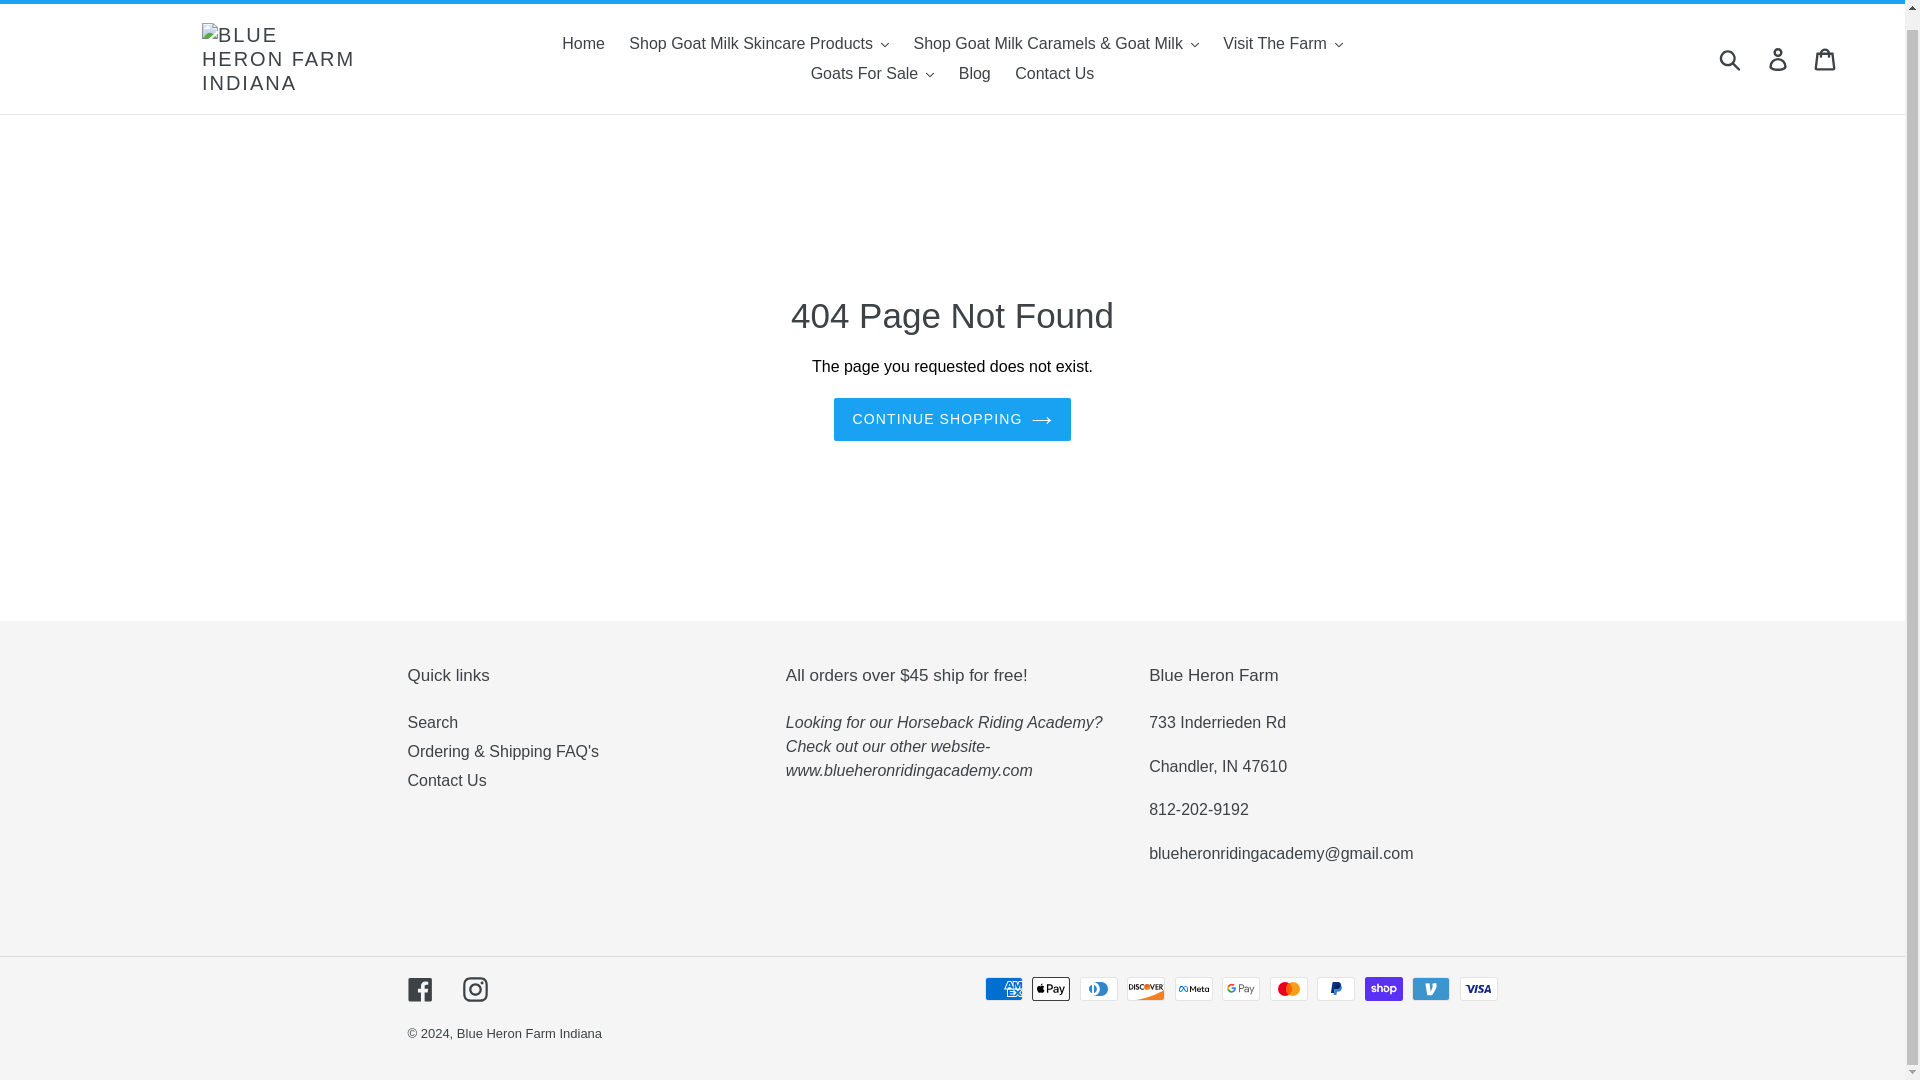  I want to click on Log in, so click(1779, 58).